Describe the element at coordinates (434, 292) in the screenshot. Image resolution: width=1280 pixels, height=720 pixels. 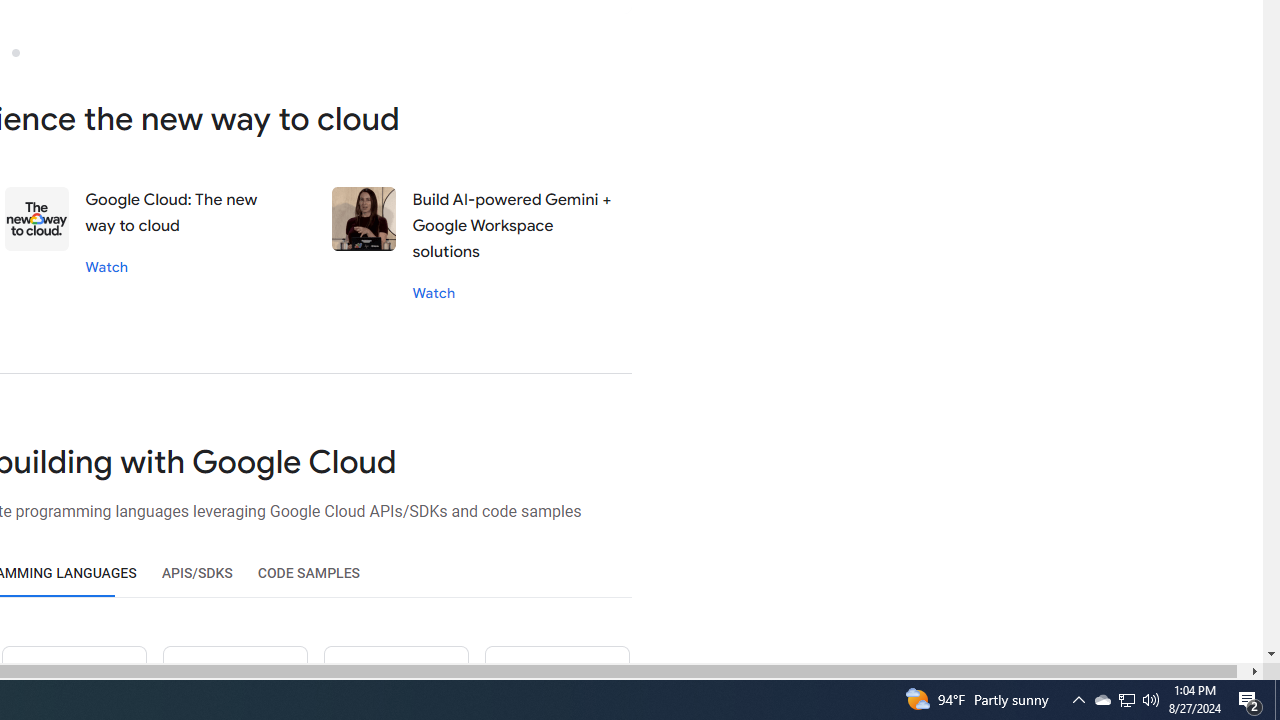
I see `Watch` at that location.